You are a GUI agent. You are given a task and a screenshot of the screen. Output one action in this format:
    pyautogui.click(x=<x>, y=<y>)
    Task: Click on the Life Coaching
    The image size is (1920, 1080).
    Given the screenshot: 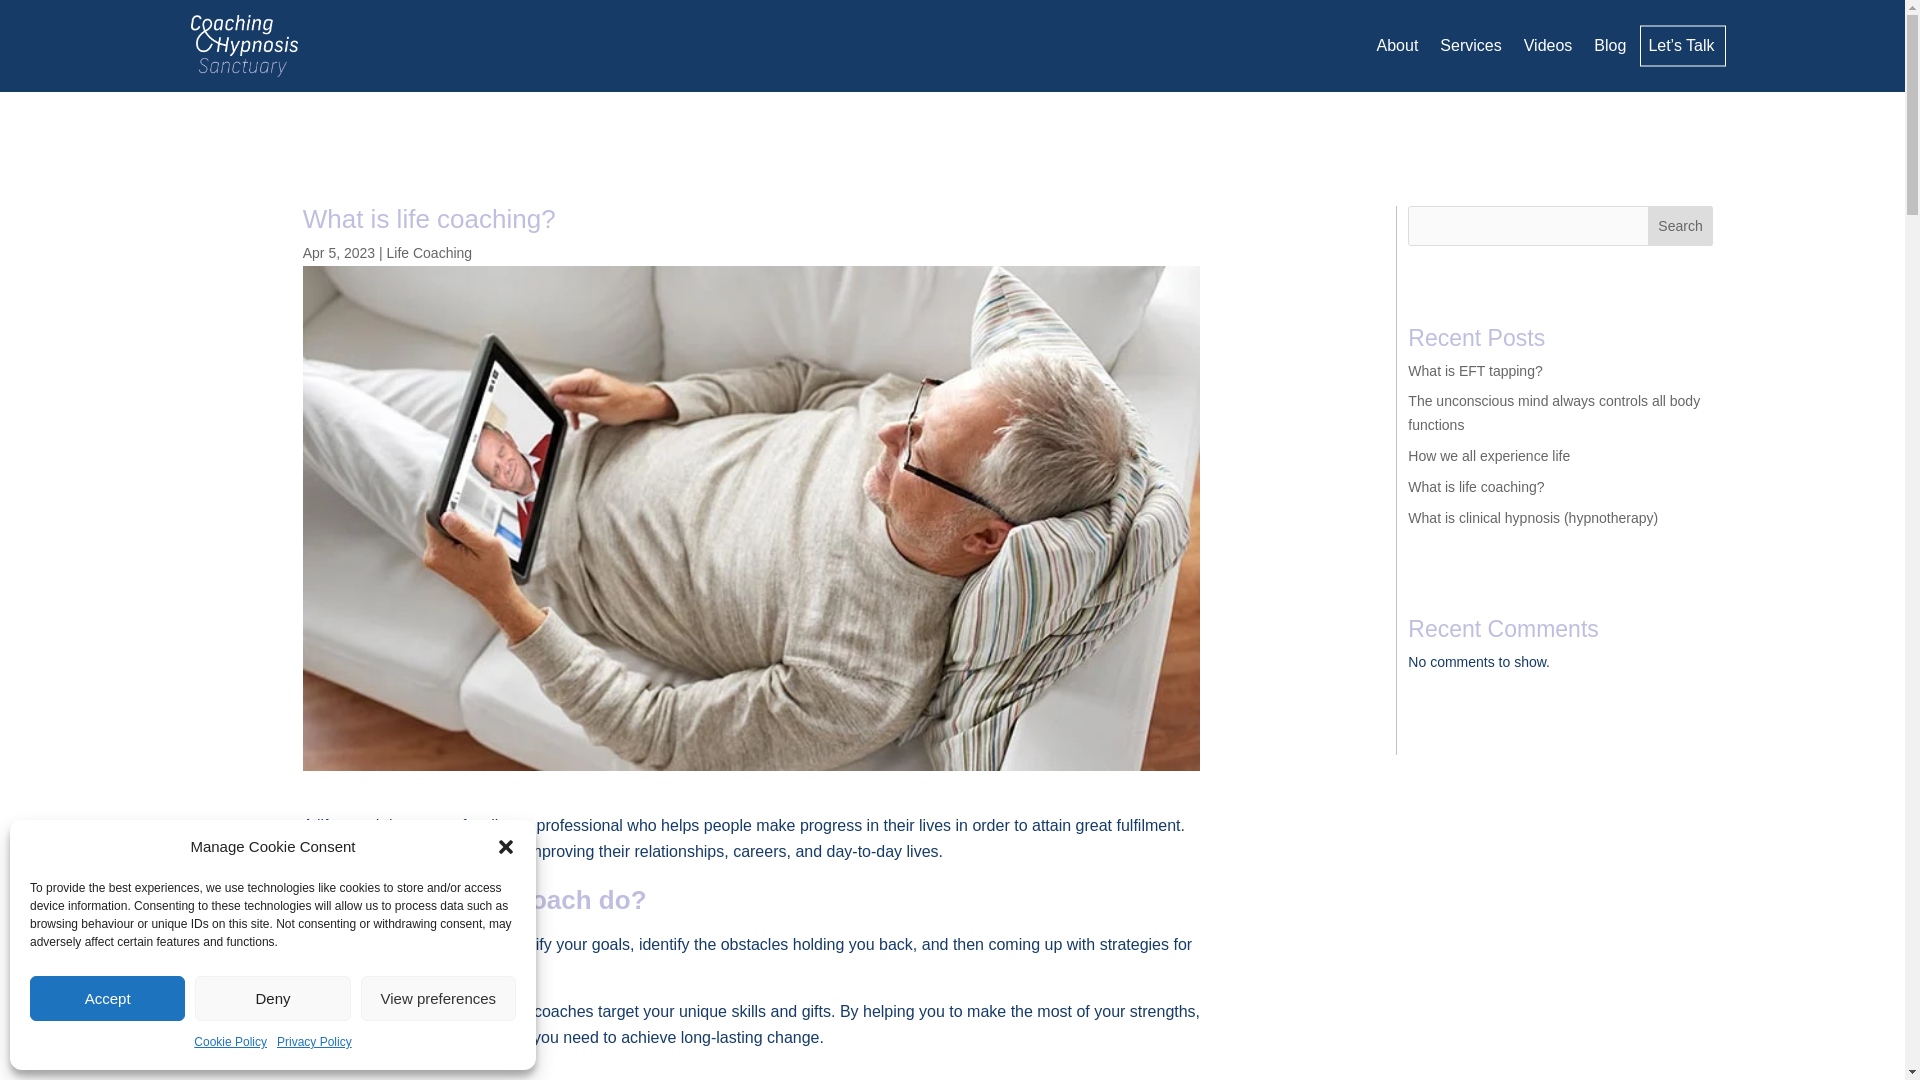 What is the action you would take?
    pyautogui.click(x=430, y=253)
    